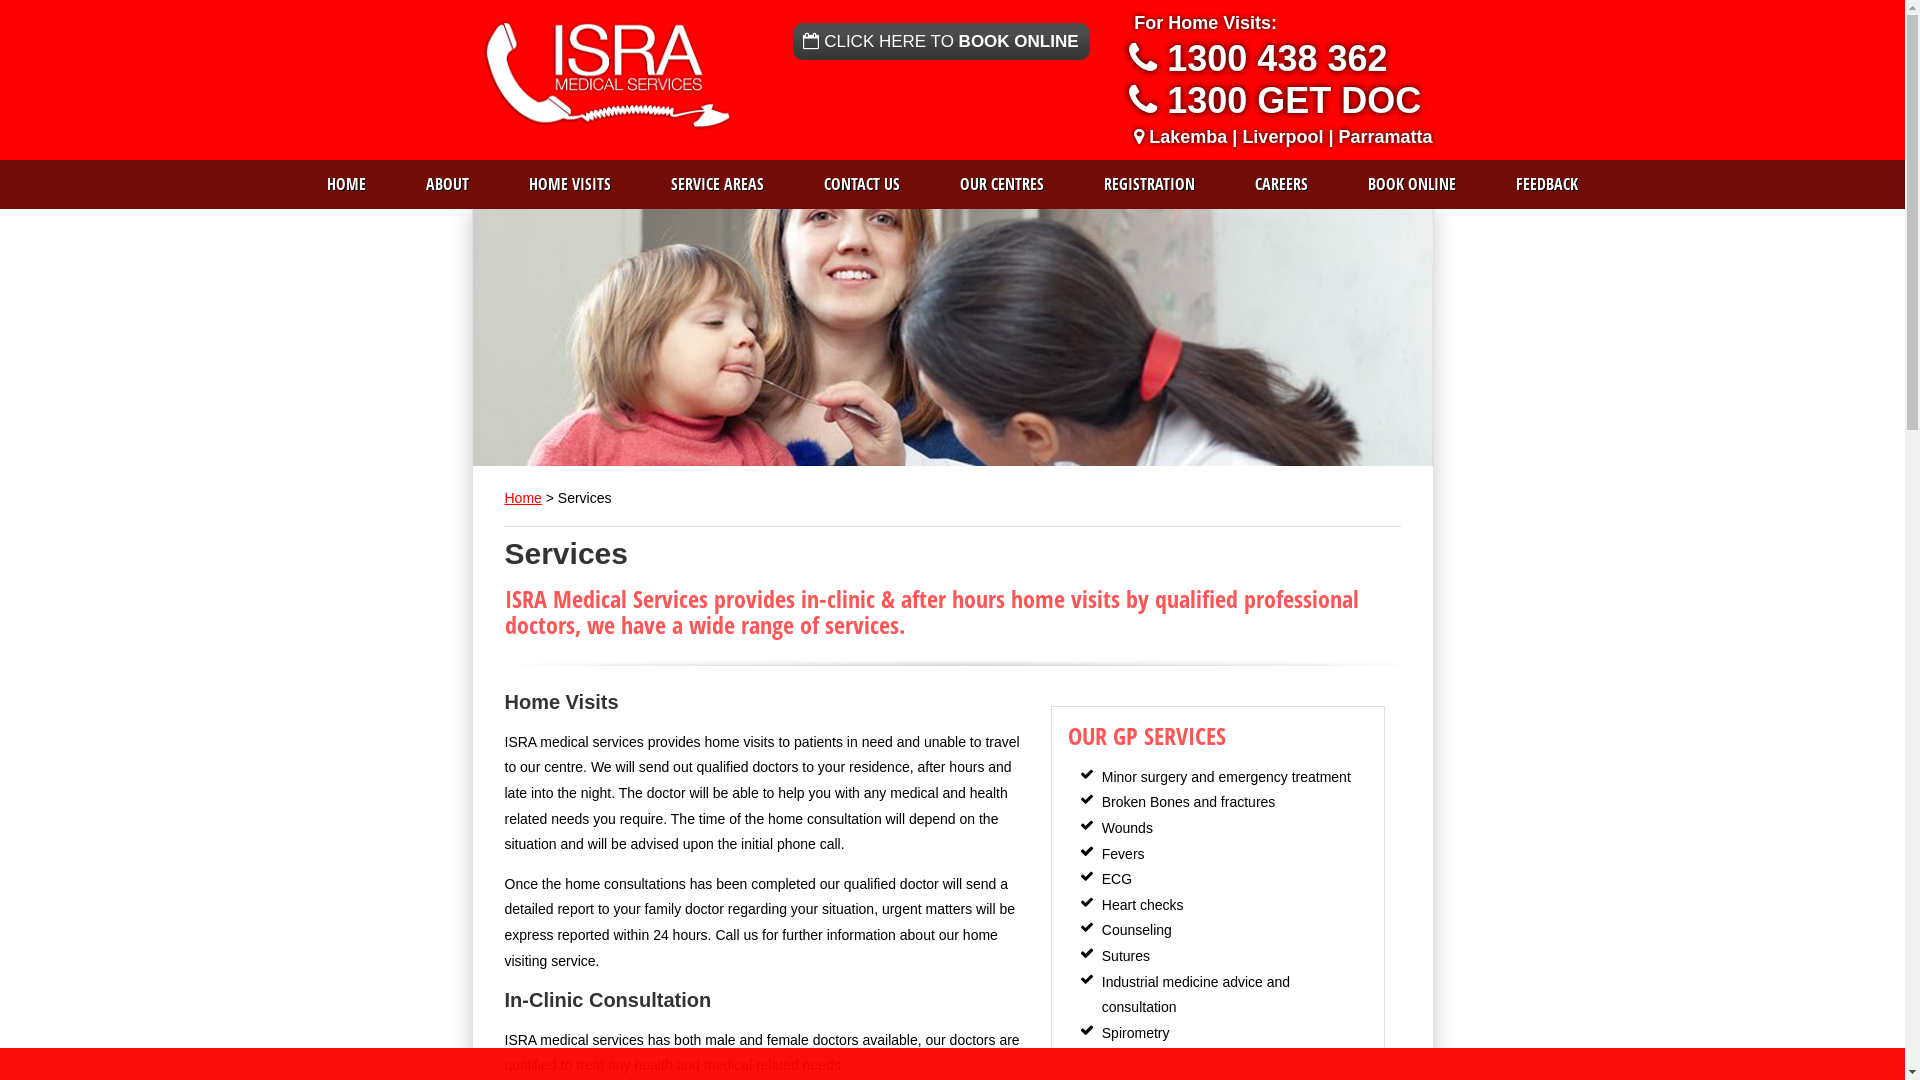 Image resolution: width=1920 pixels, height=1080 pixels. Describe the element at coordinates (346, 184) in the screenshot. I see `HOME` at that location.